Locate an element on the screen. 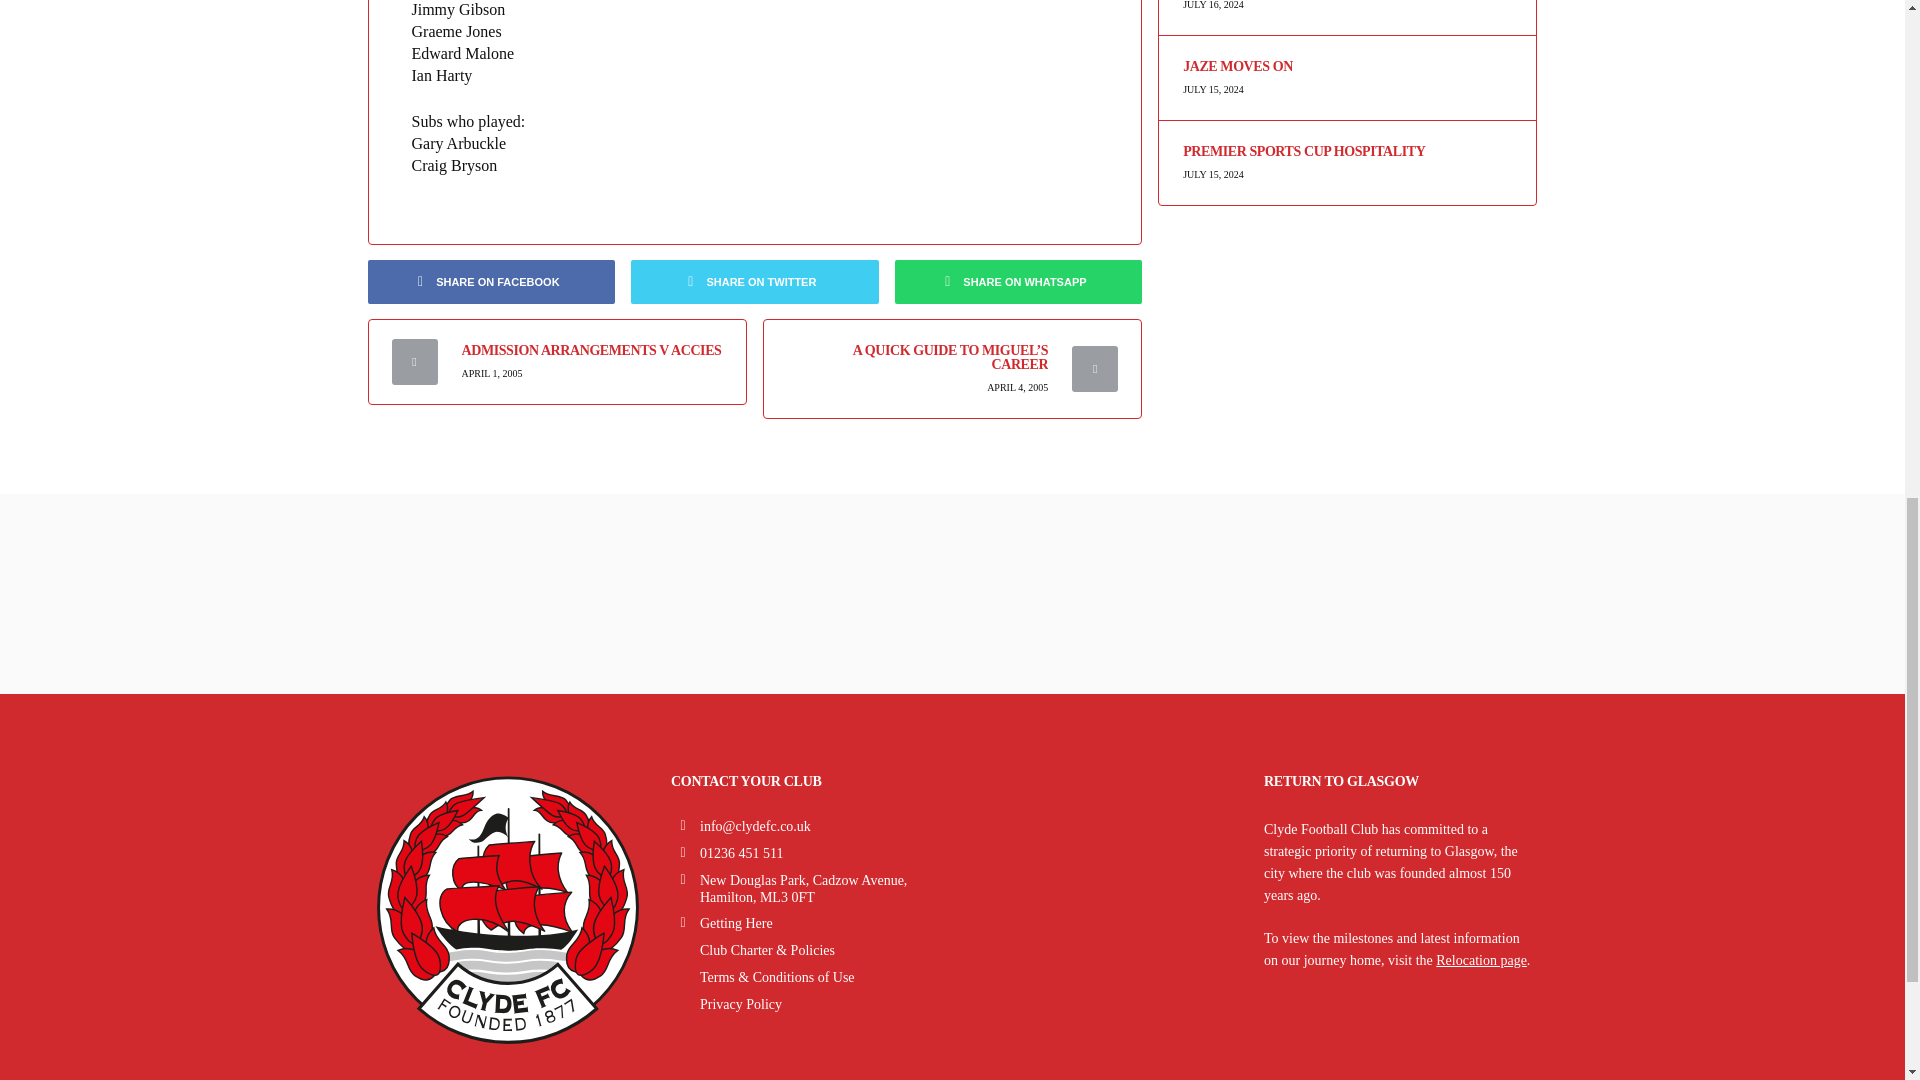 The image size is (1920, 1080). Jaze Moves On is located at coordinates (1347, 67).